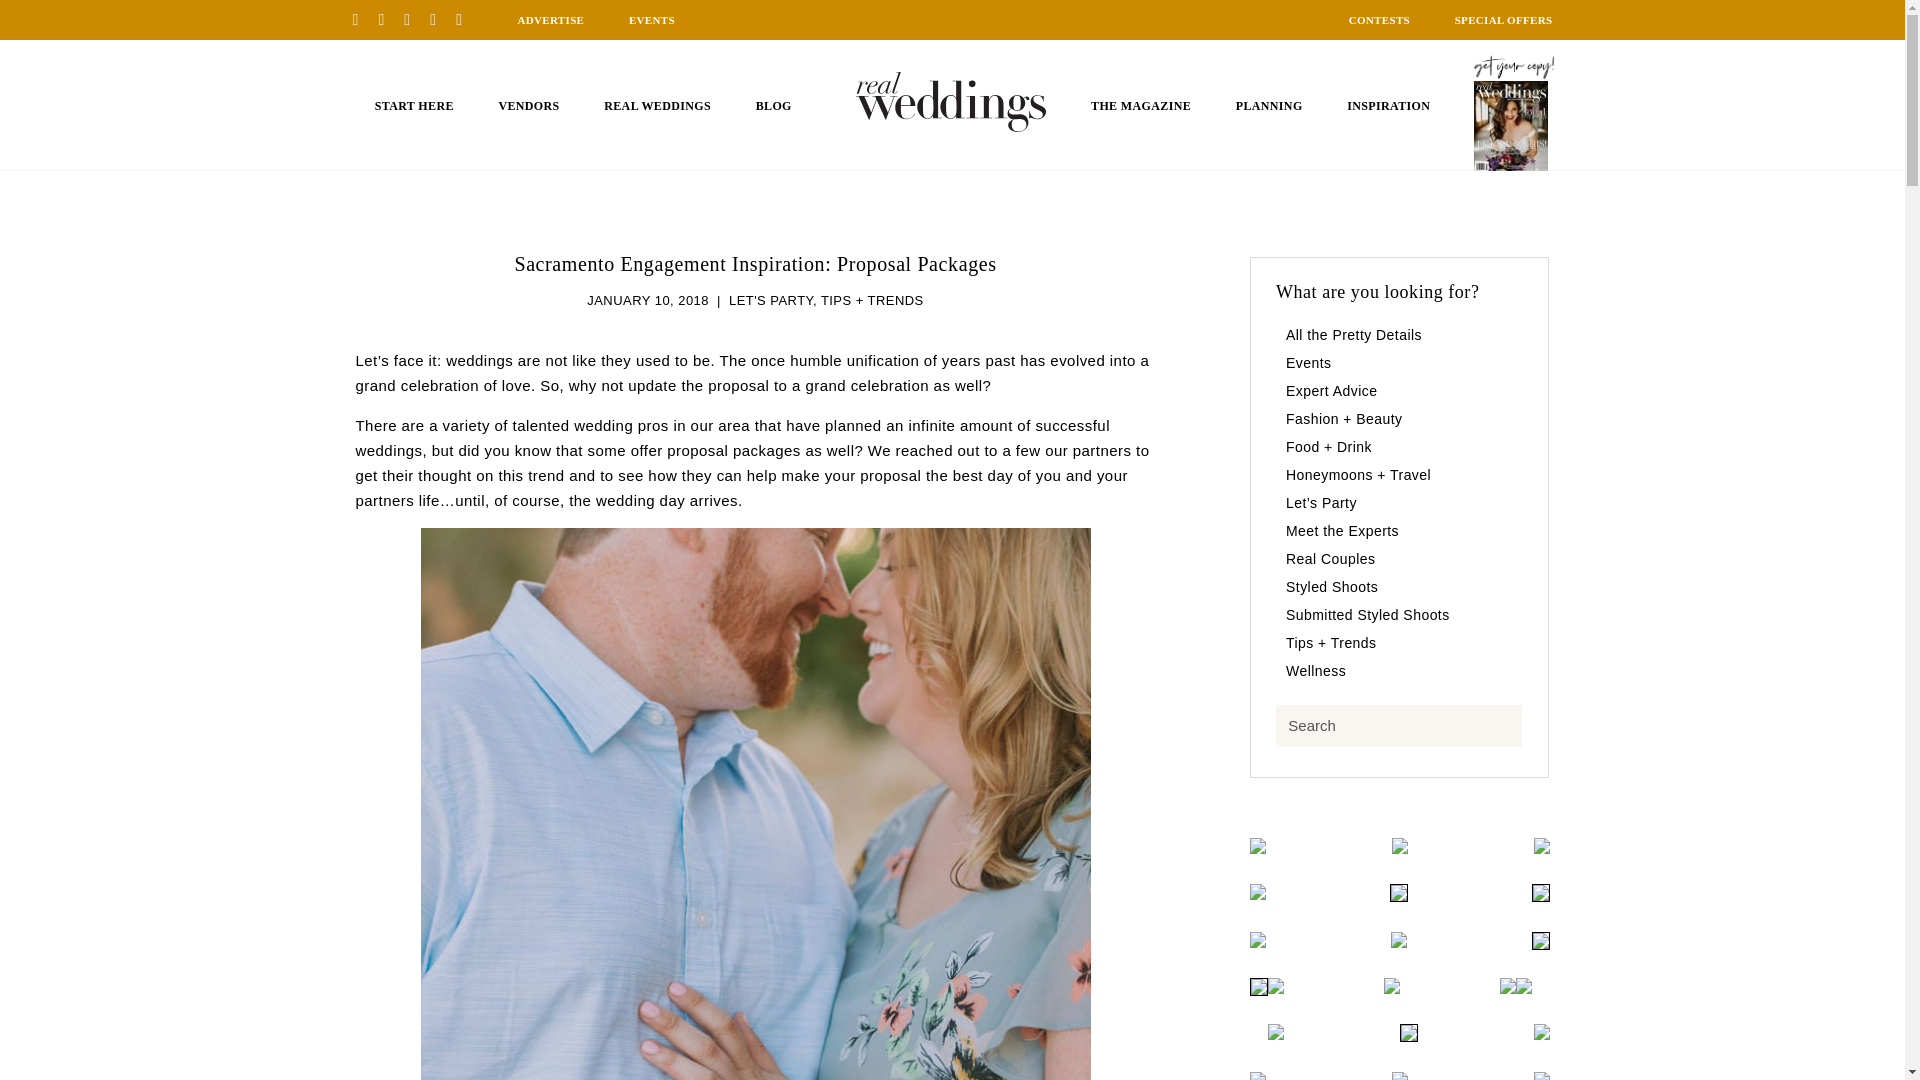  What do you see at coordinates (1379, 20) in the screenshot?
I see `CONTESTS` at bounding box center [1379, 20].